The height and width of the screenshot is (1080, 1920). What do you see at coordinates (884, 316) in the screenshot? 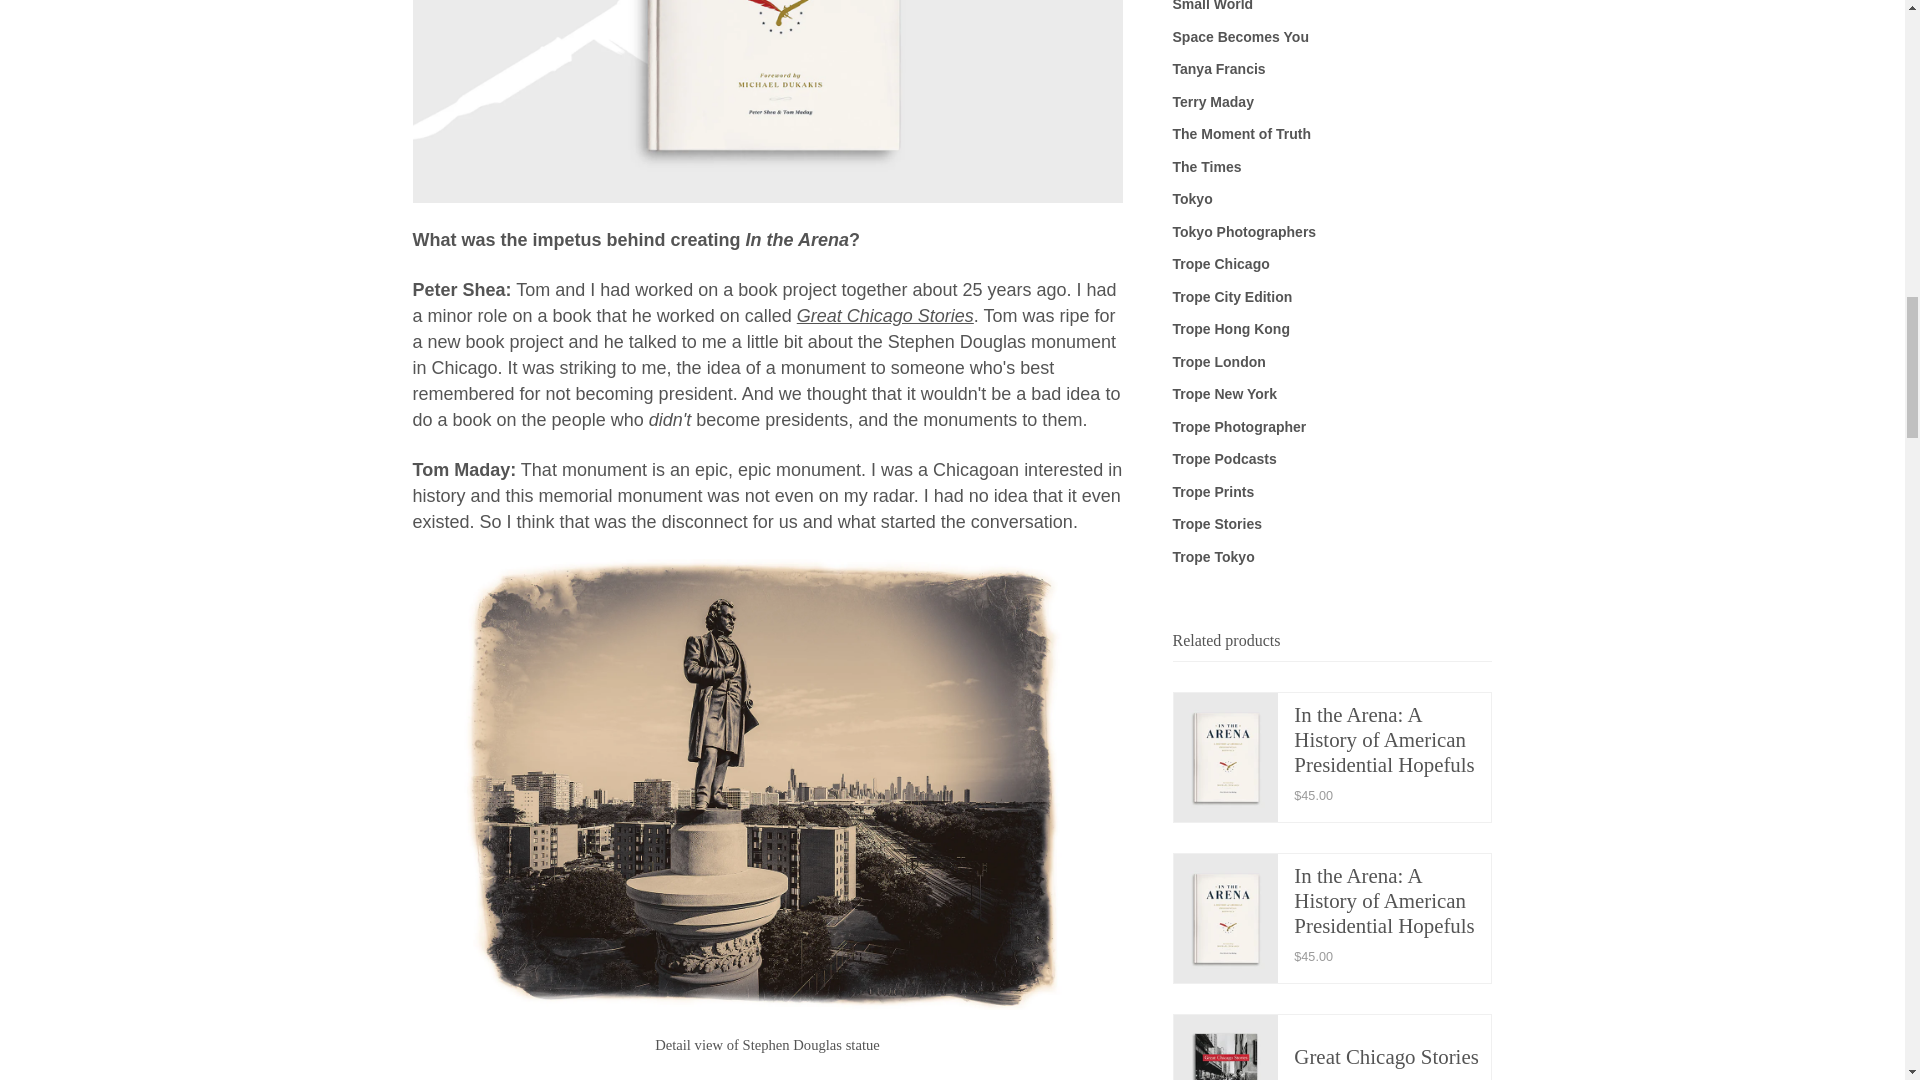
I see `Great Chicago Stories` at bounding box center [884, 316].